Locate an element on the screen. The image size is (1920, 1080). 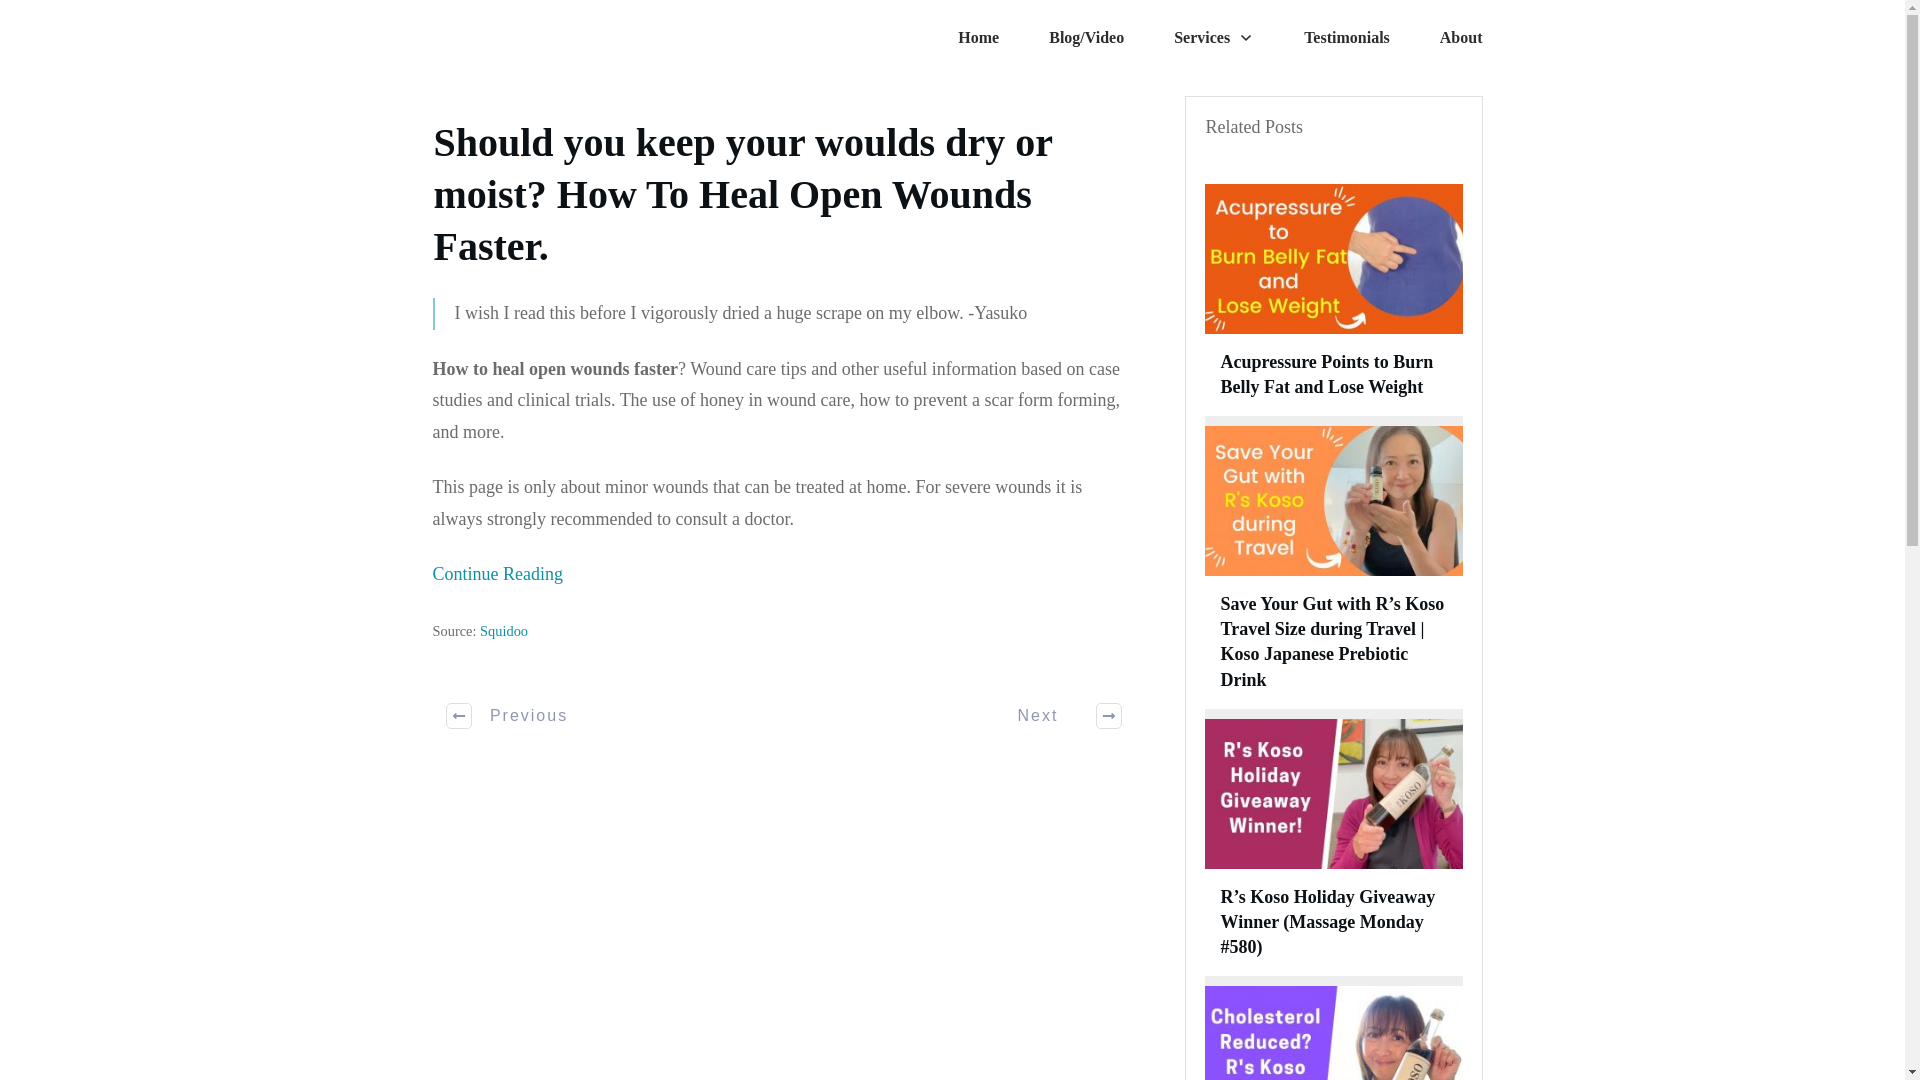
Squidoo is located at coordinates (504, 630).